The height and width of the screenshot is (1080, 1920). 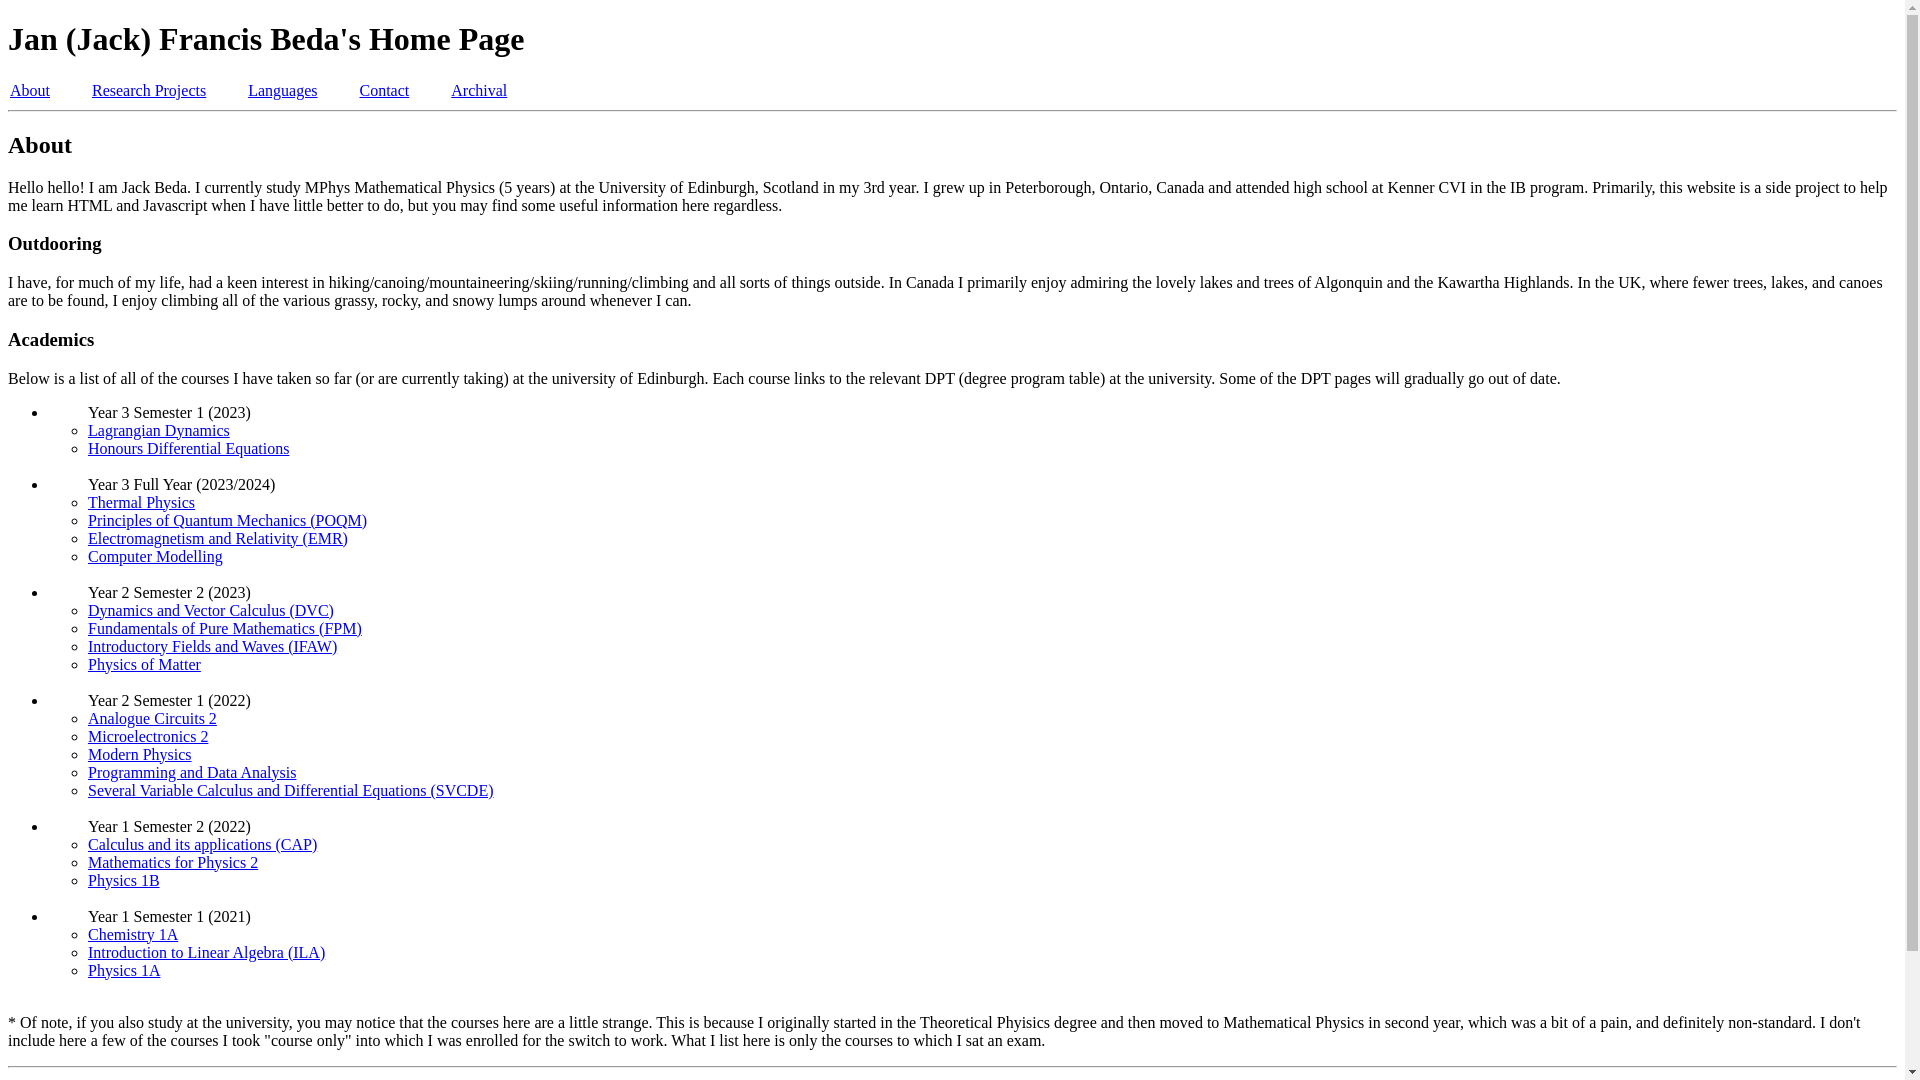 I want to click on Archival, so click(x=478, y=90).